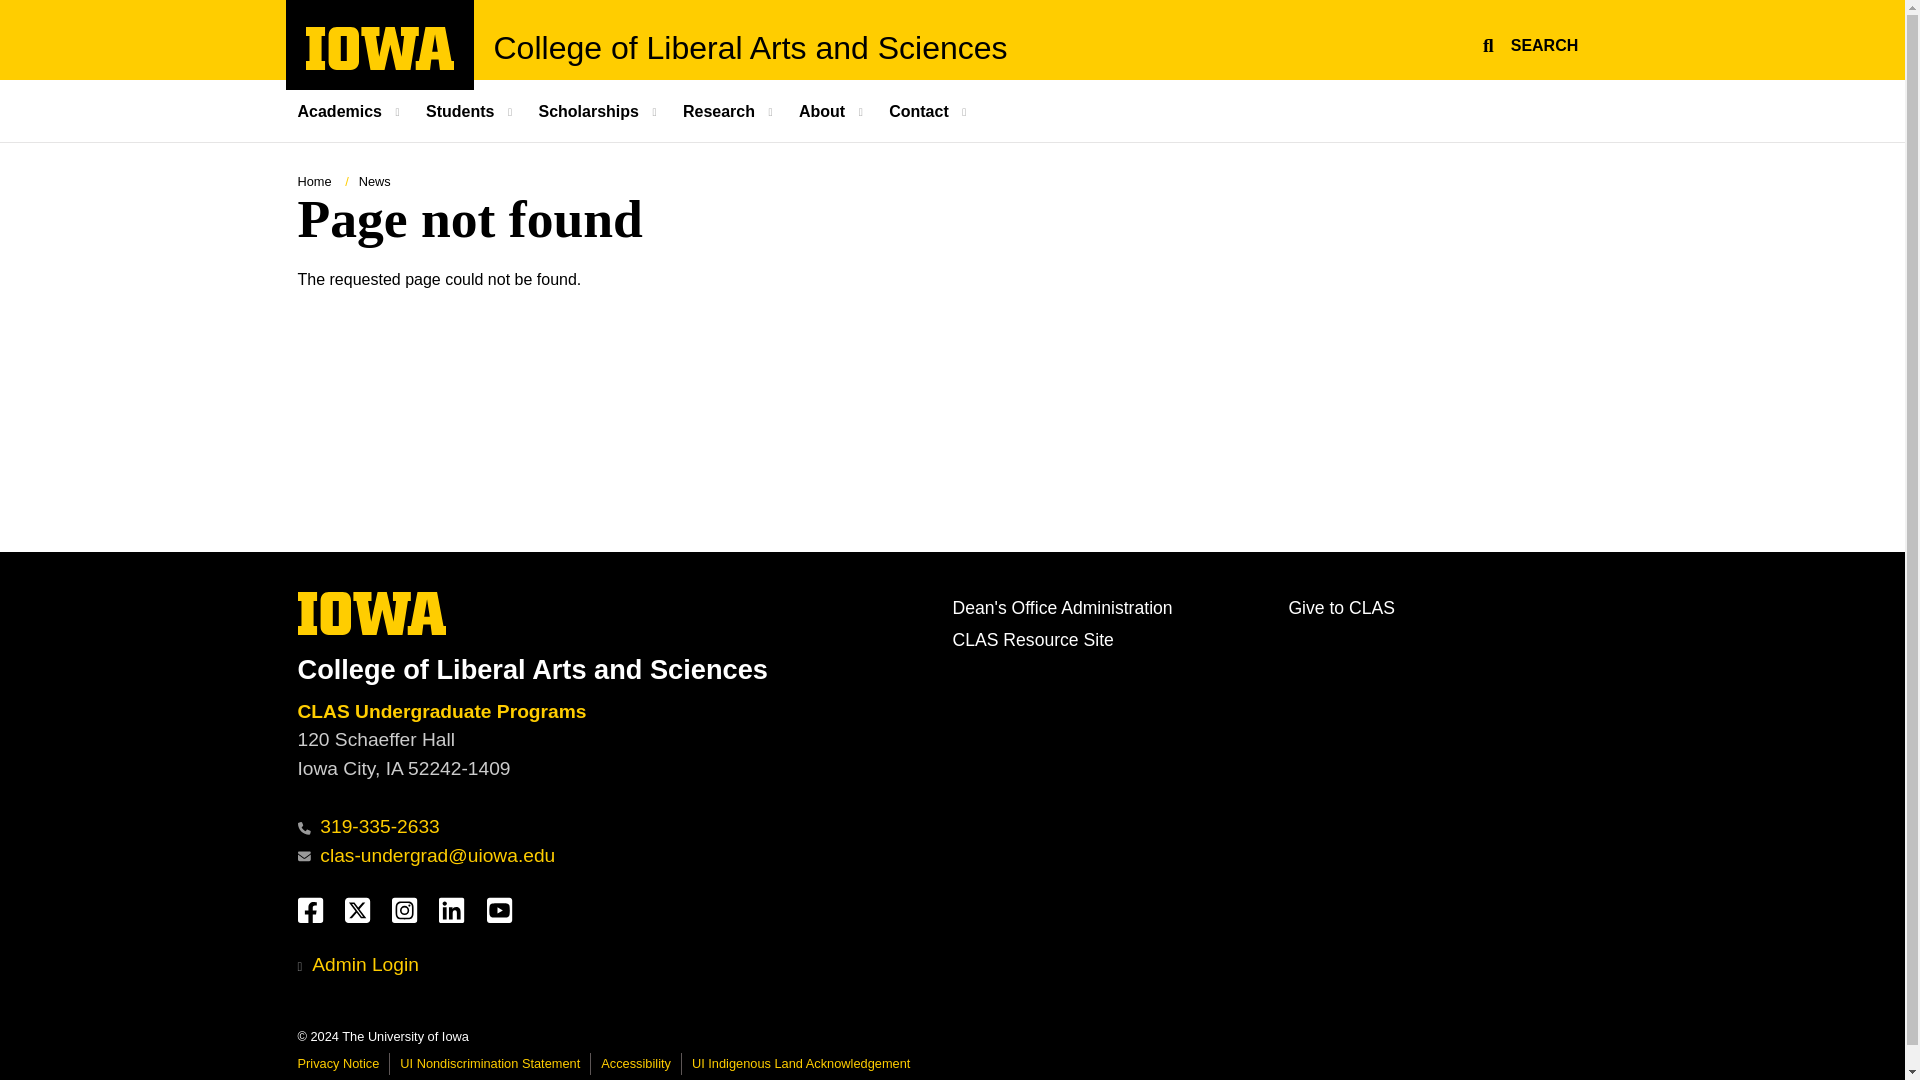 This screenshot has height=1080, width=1920. I want to click on Resources for faculty and staff, so click(1062, 608).